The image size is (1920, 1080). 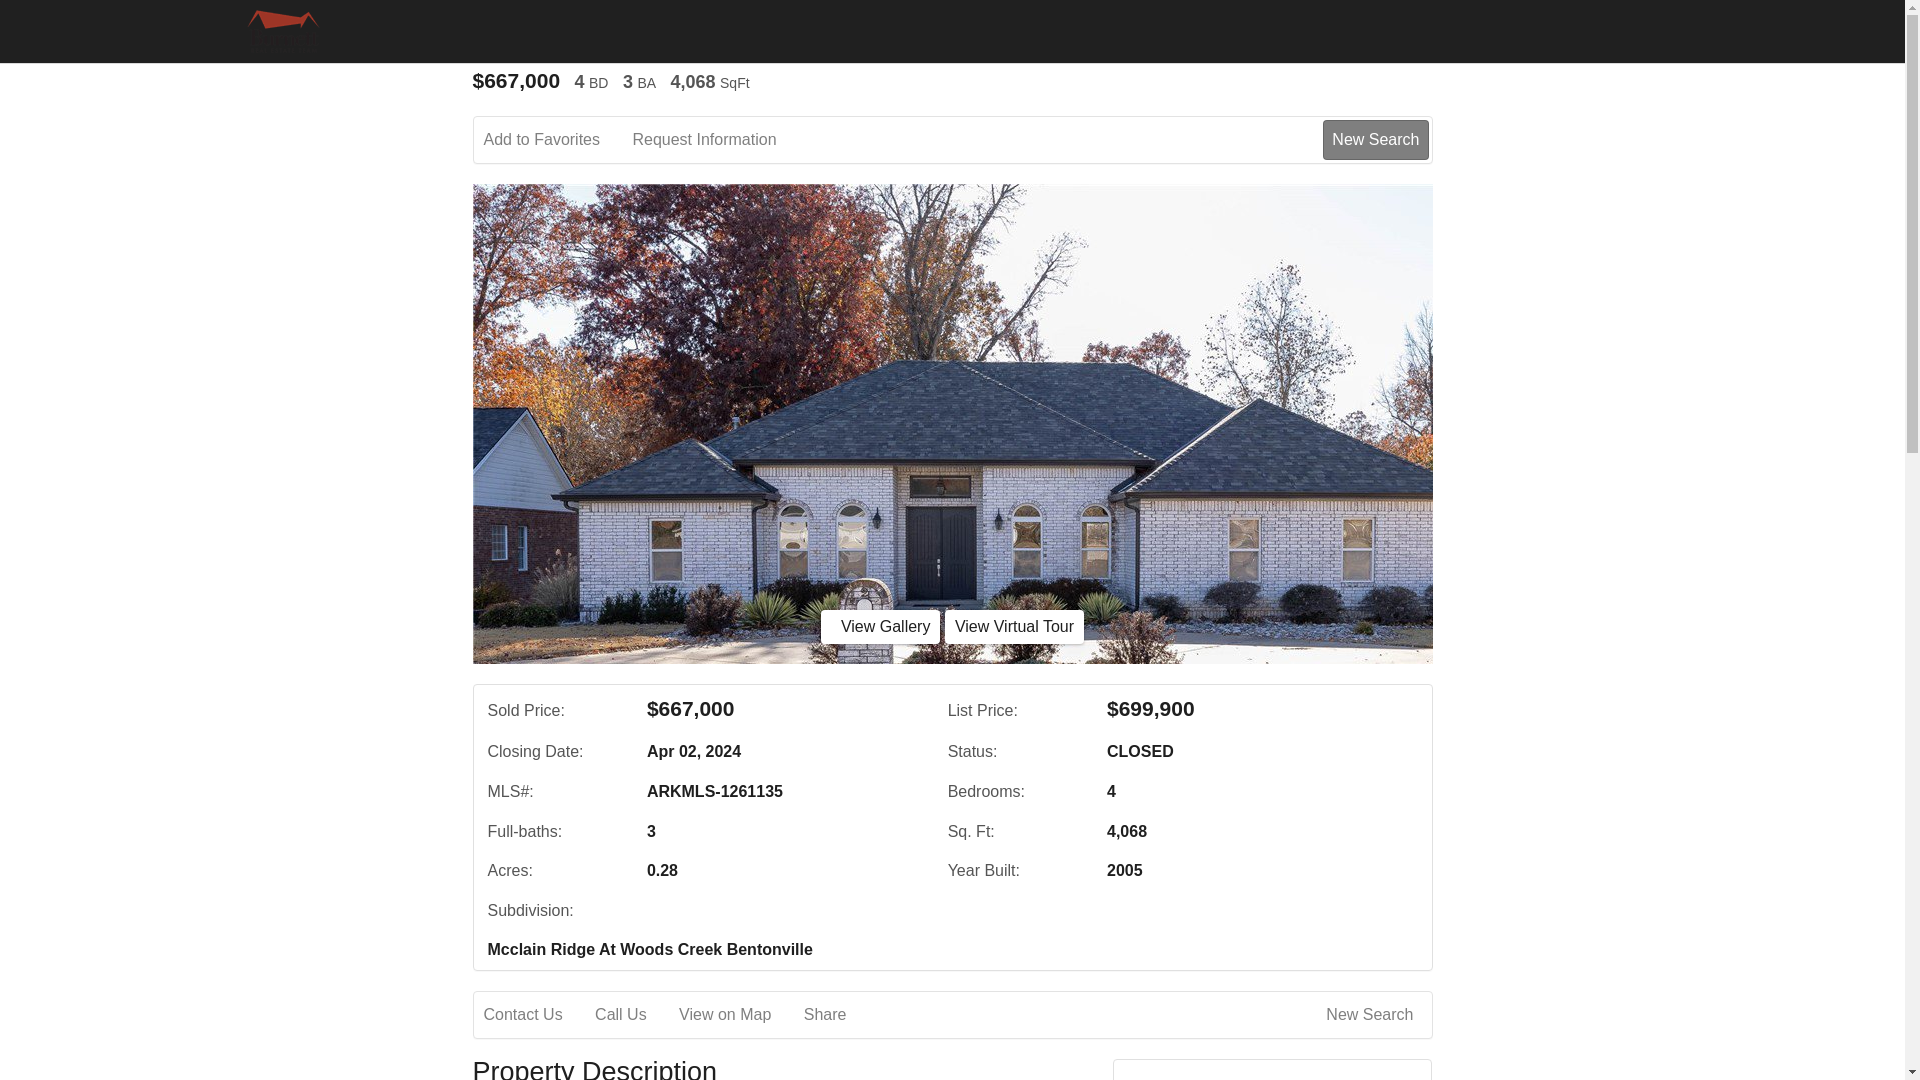 What do you see at coordinates (556, 140) in the screenshot?
I see `Add to Favorites` at bounding box center [556, 140].